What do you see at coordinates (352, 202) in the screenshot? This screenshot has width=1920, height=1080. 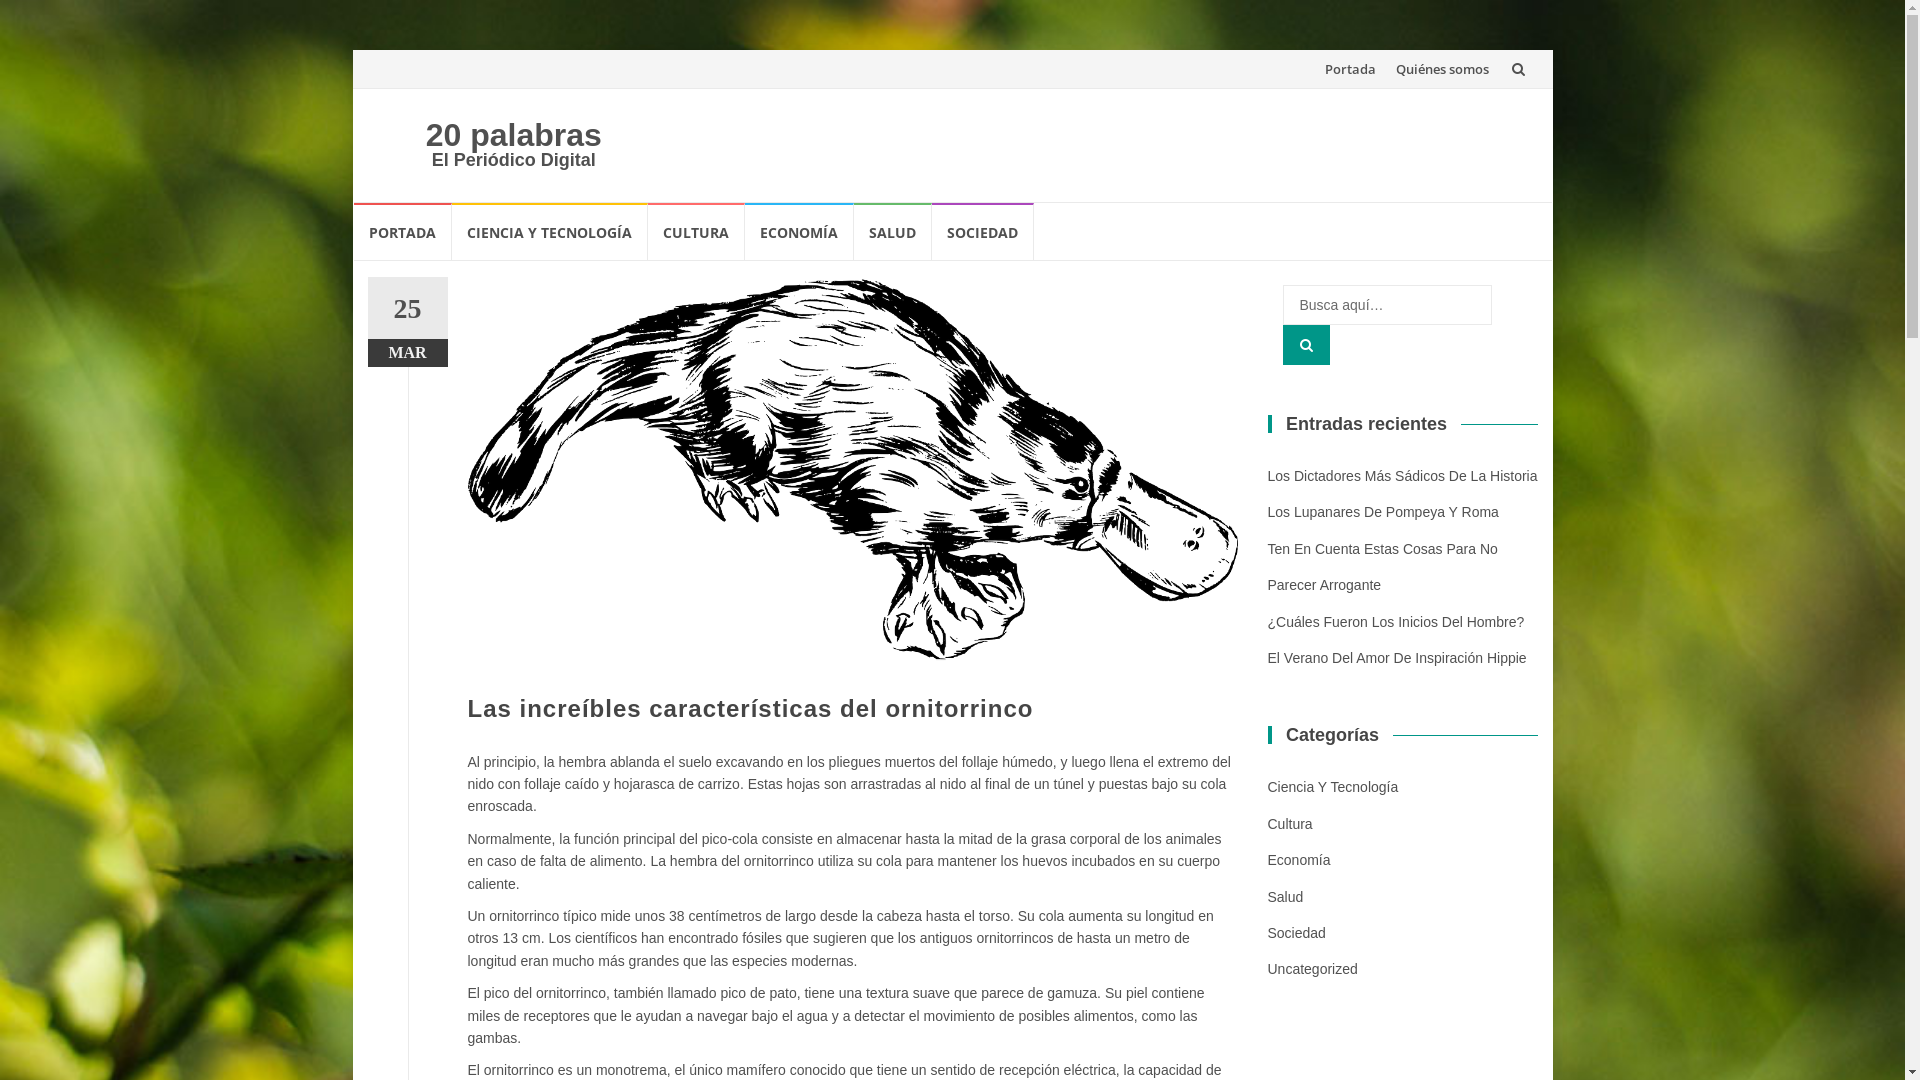 I see `Saltar al contenido` at bounding box center [352, 202].